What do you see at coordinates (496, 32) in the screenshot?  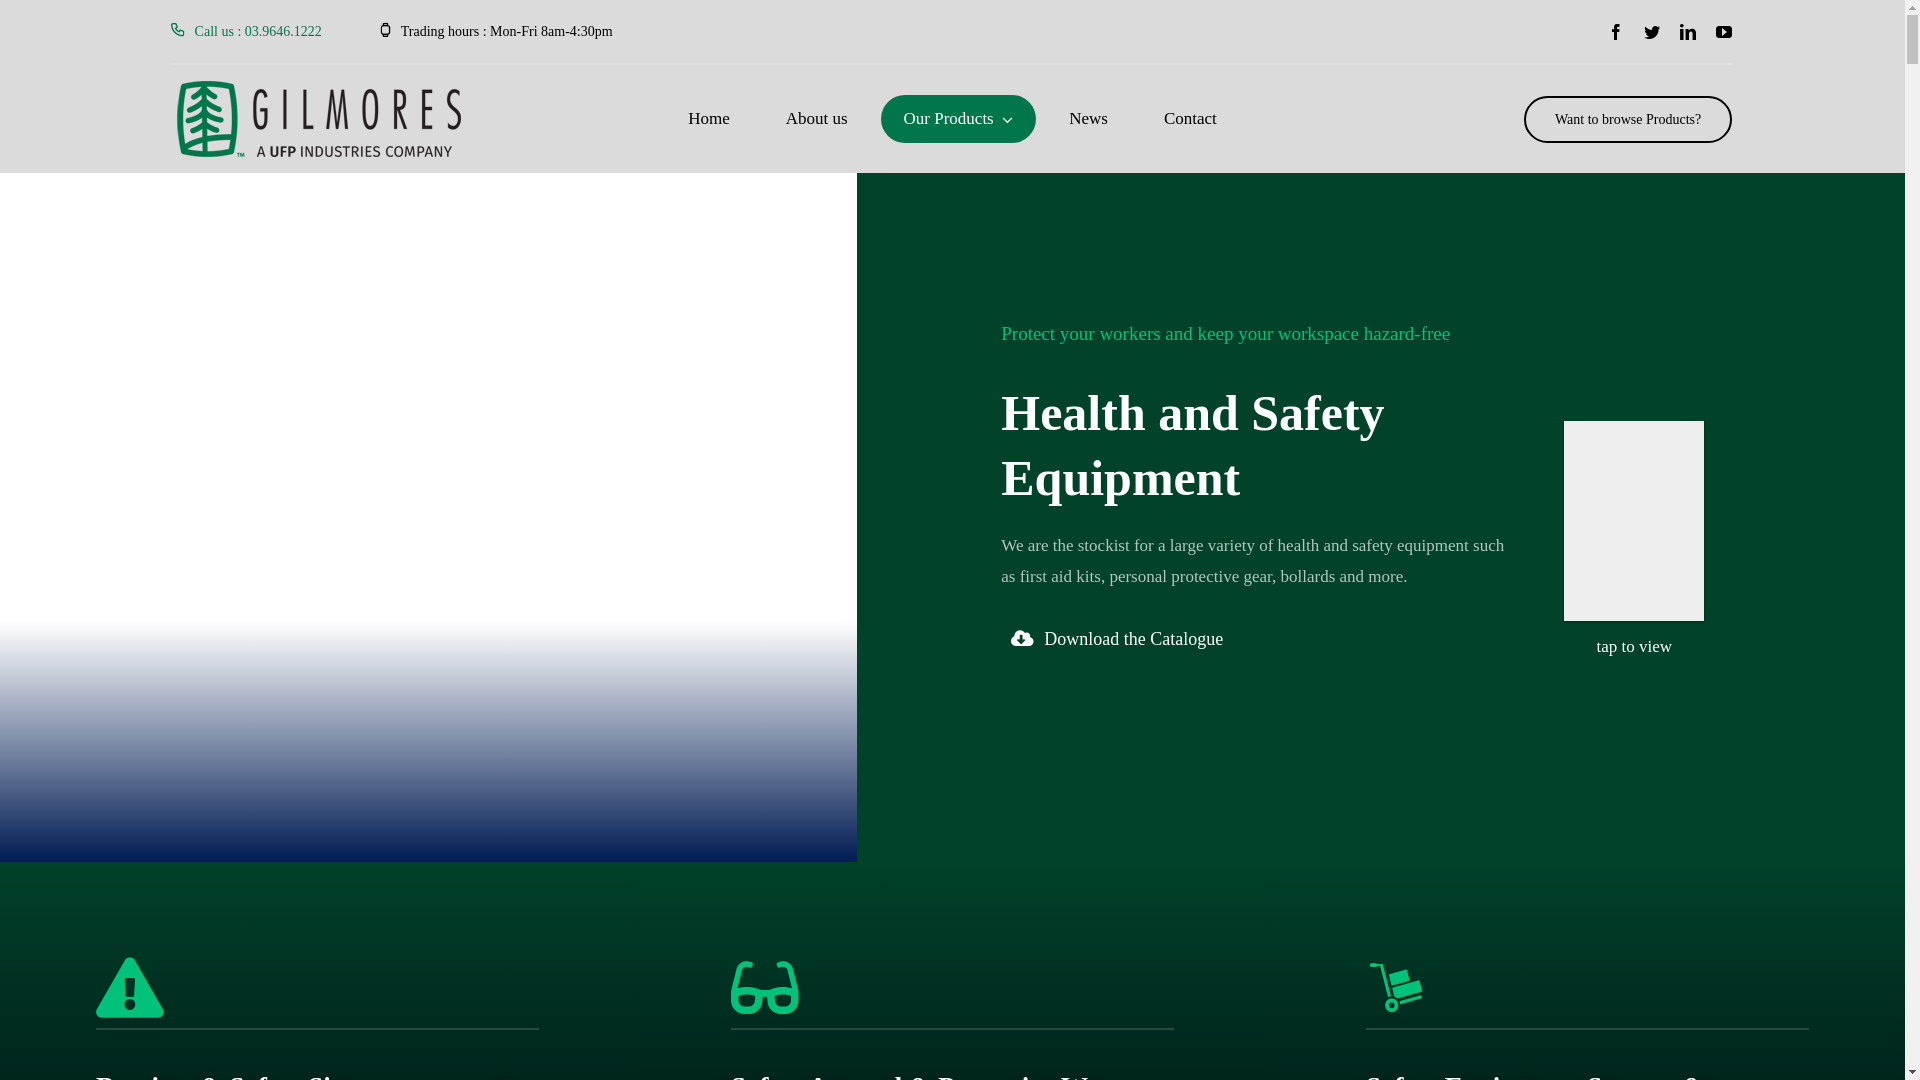 I see `Trading hours : Mon-Fri 8am-4:30pm` at bounding box center [496, 32].